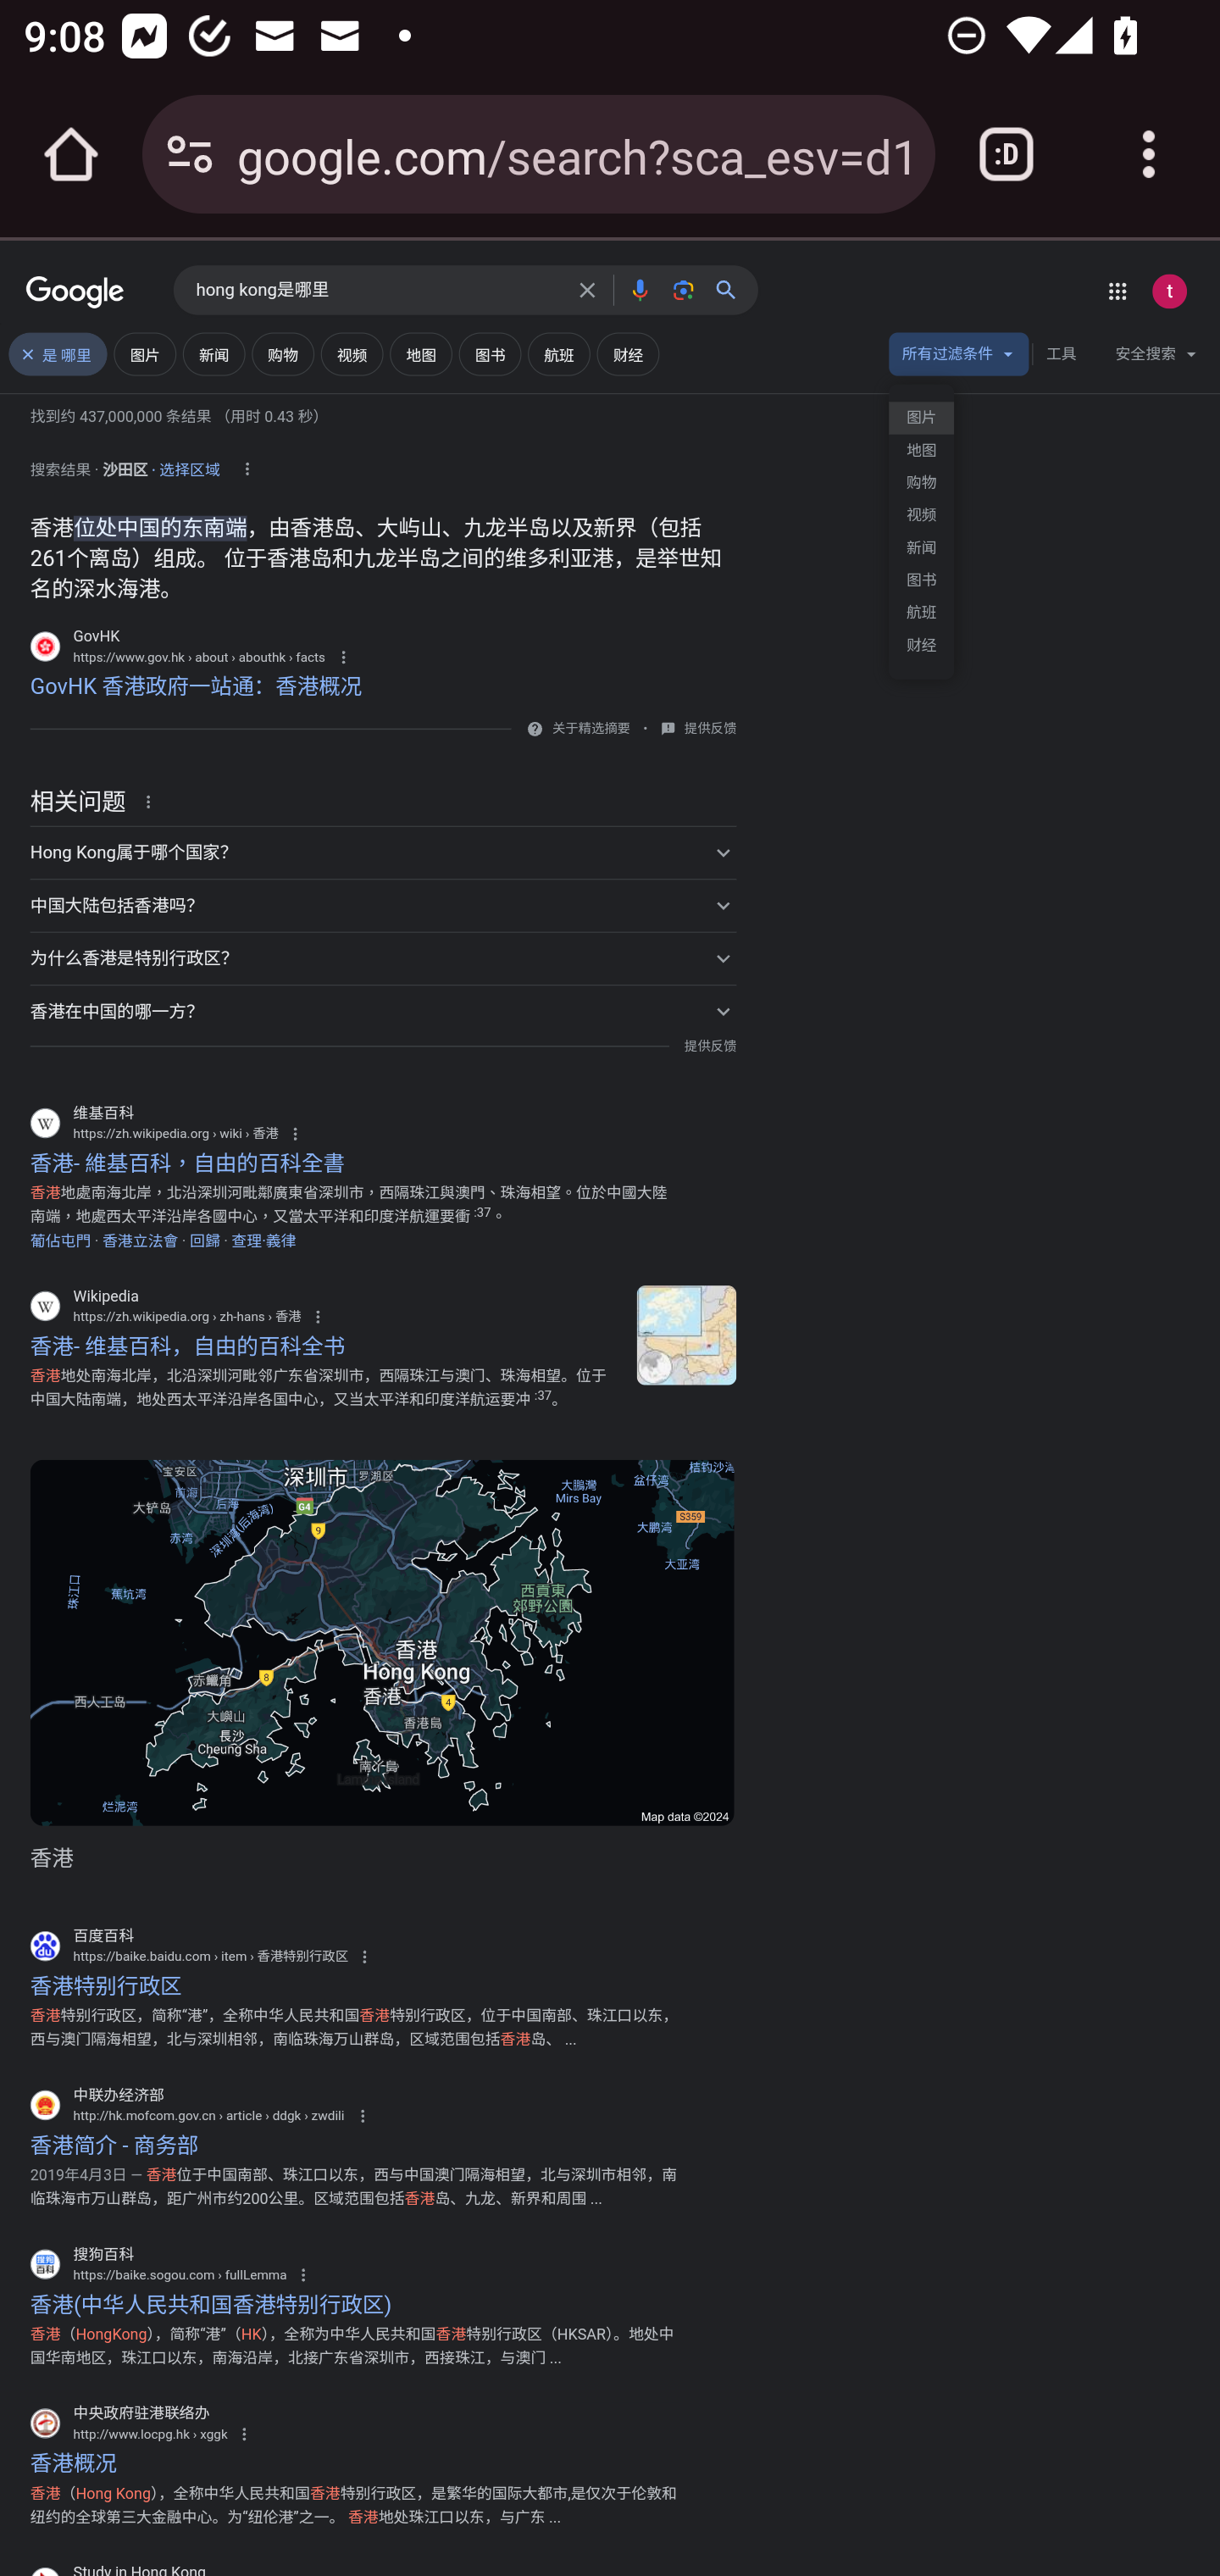 This screenshot has width=1220, height=2576. What do you see at coordinates (490, 354) in the screenshot?
I see `图书` at bounding box center [490, 354].